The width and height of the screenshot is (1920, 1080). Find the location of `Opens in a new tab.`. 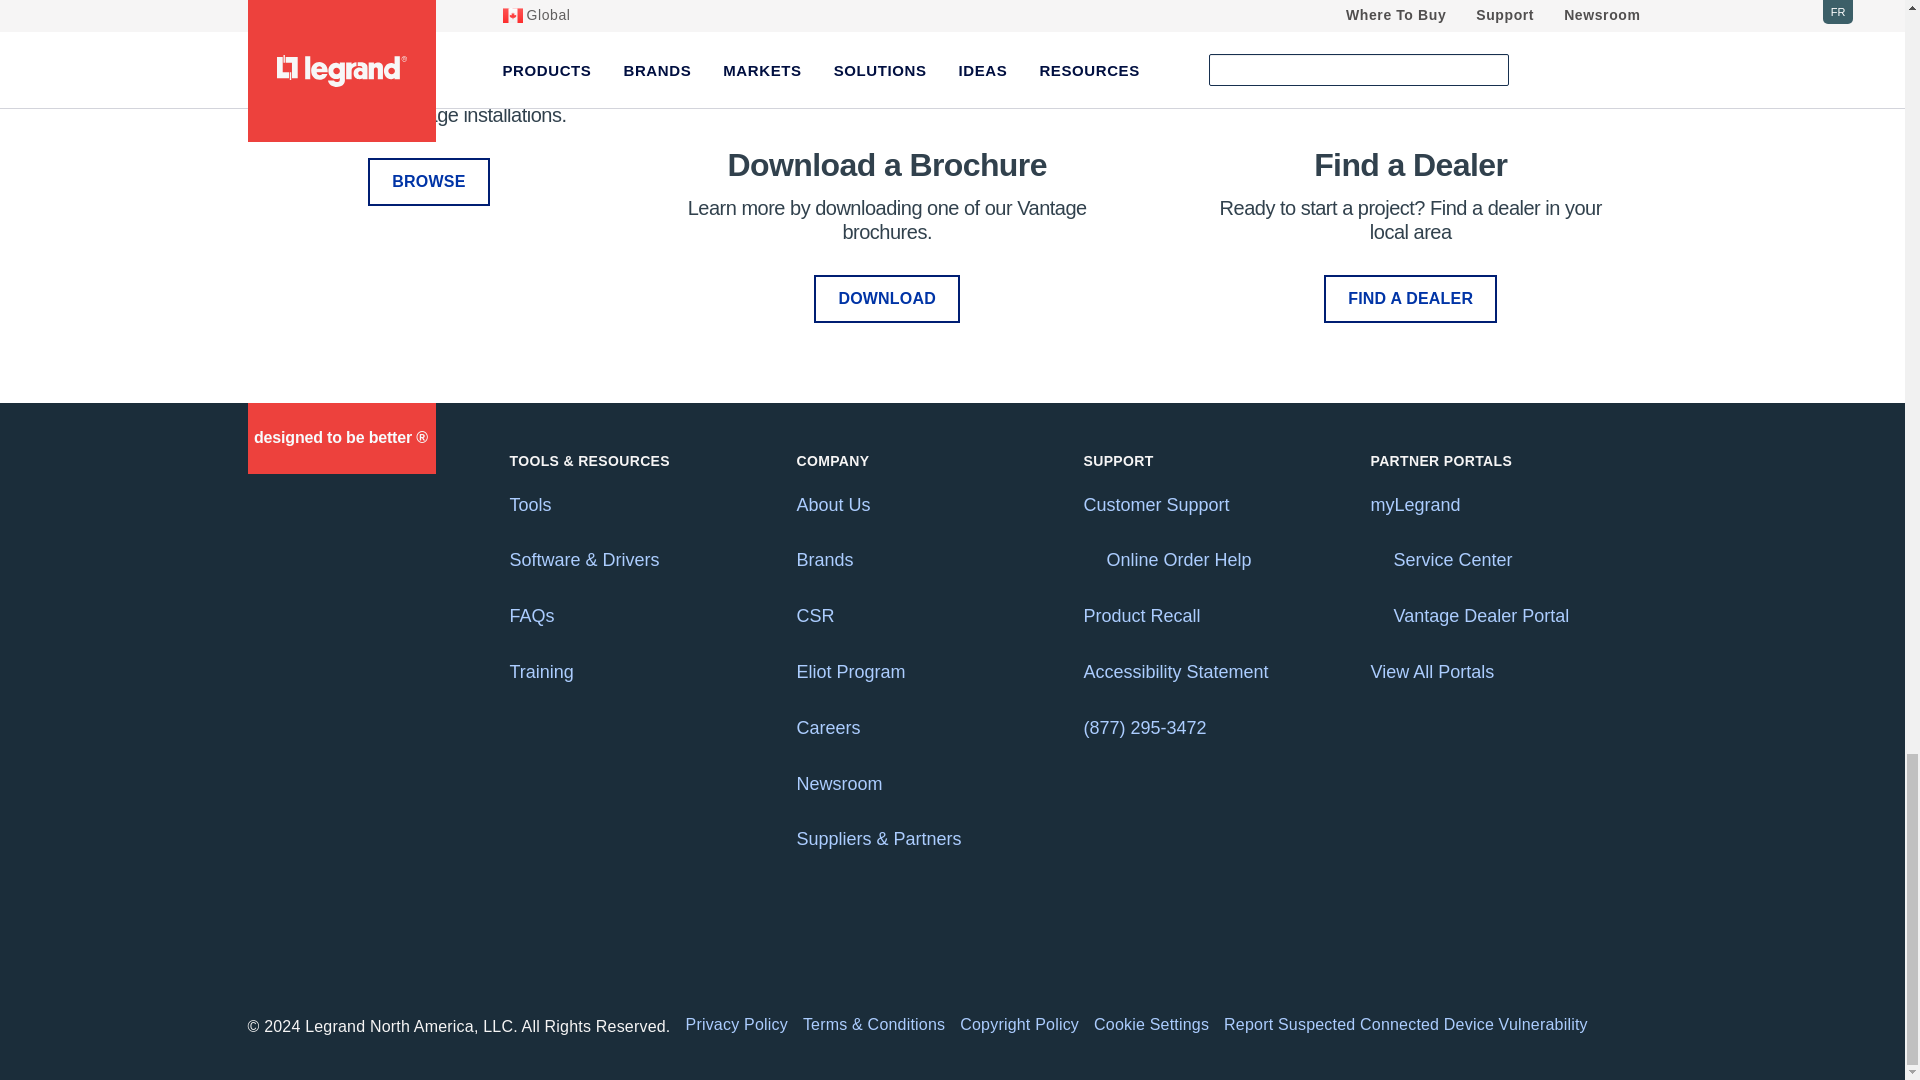

Opens in a new tab. is located at coordinates (1376, 616).